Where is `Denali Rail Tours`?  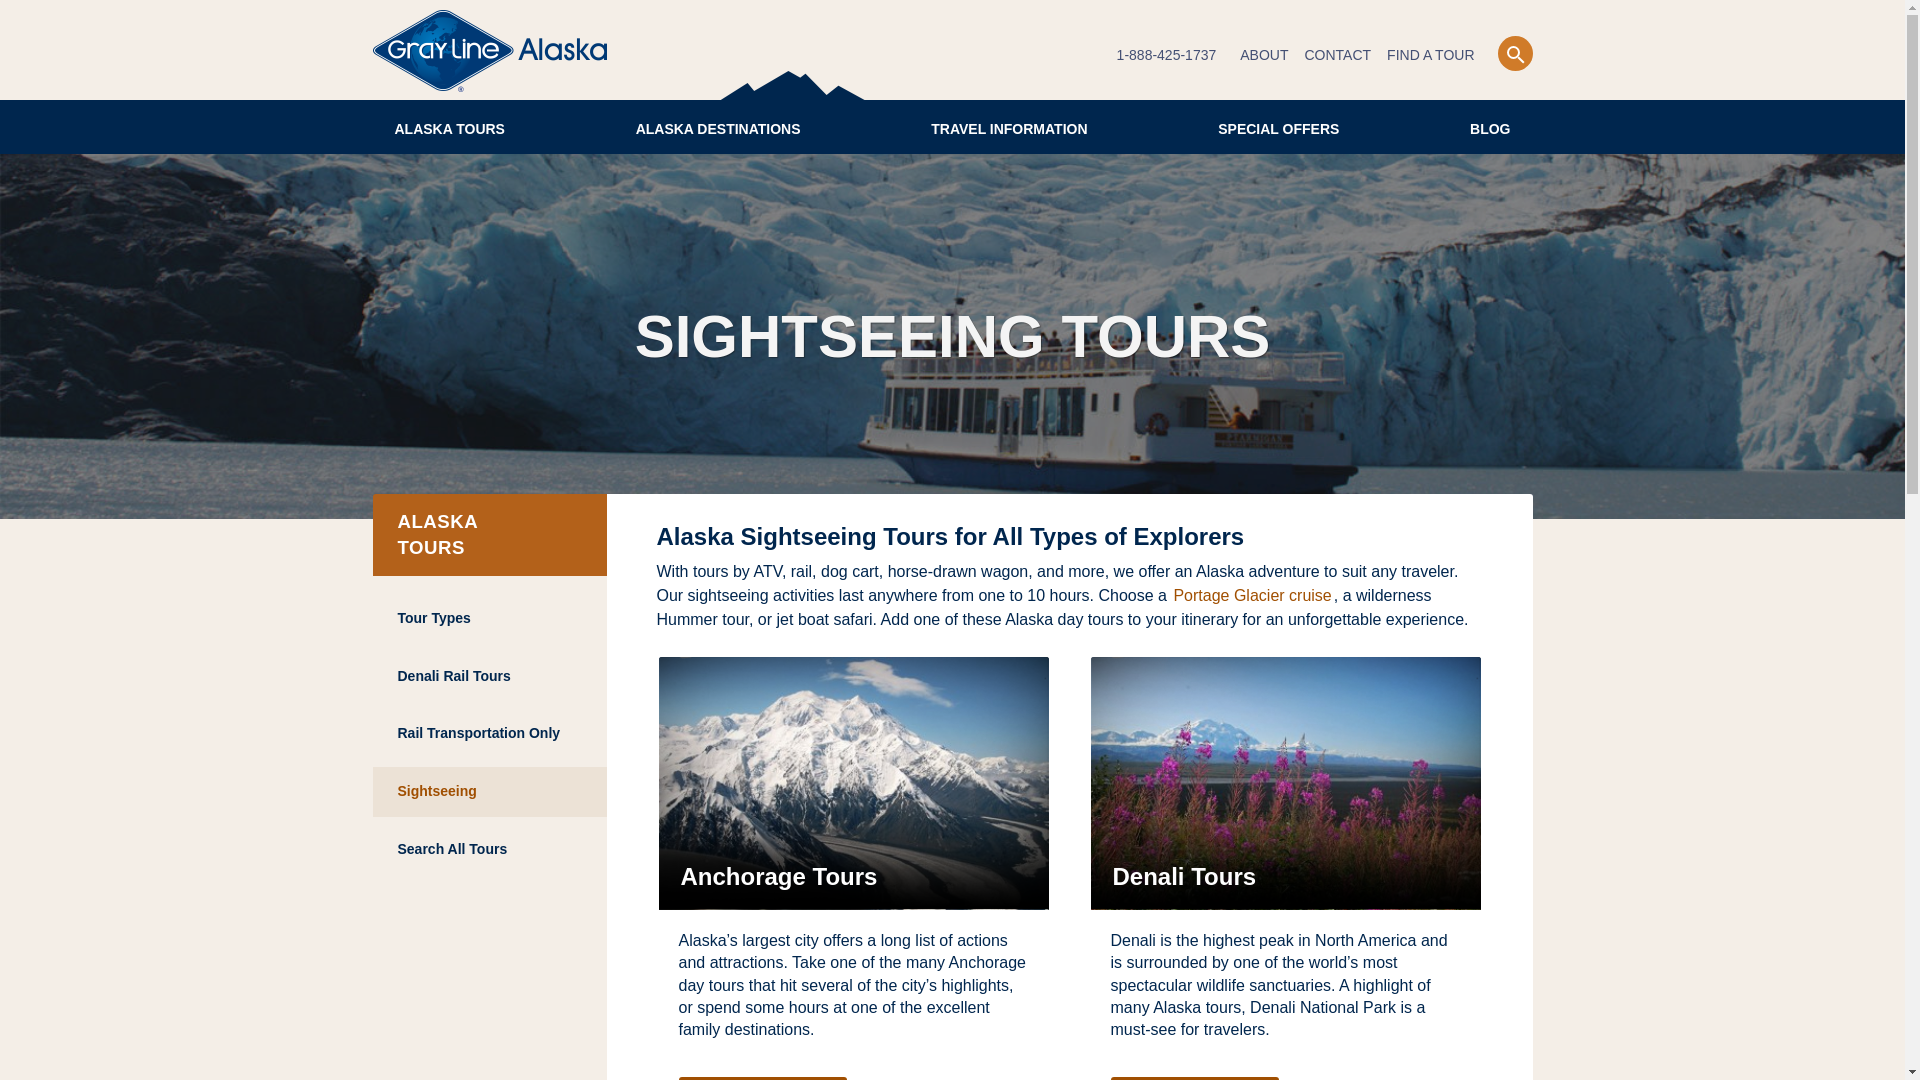
Denali Rail Tours is located at coordinates (489, 677).